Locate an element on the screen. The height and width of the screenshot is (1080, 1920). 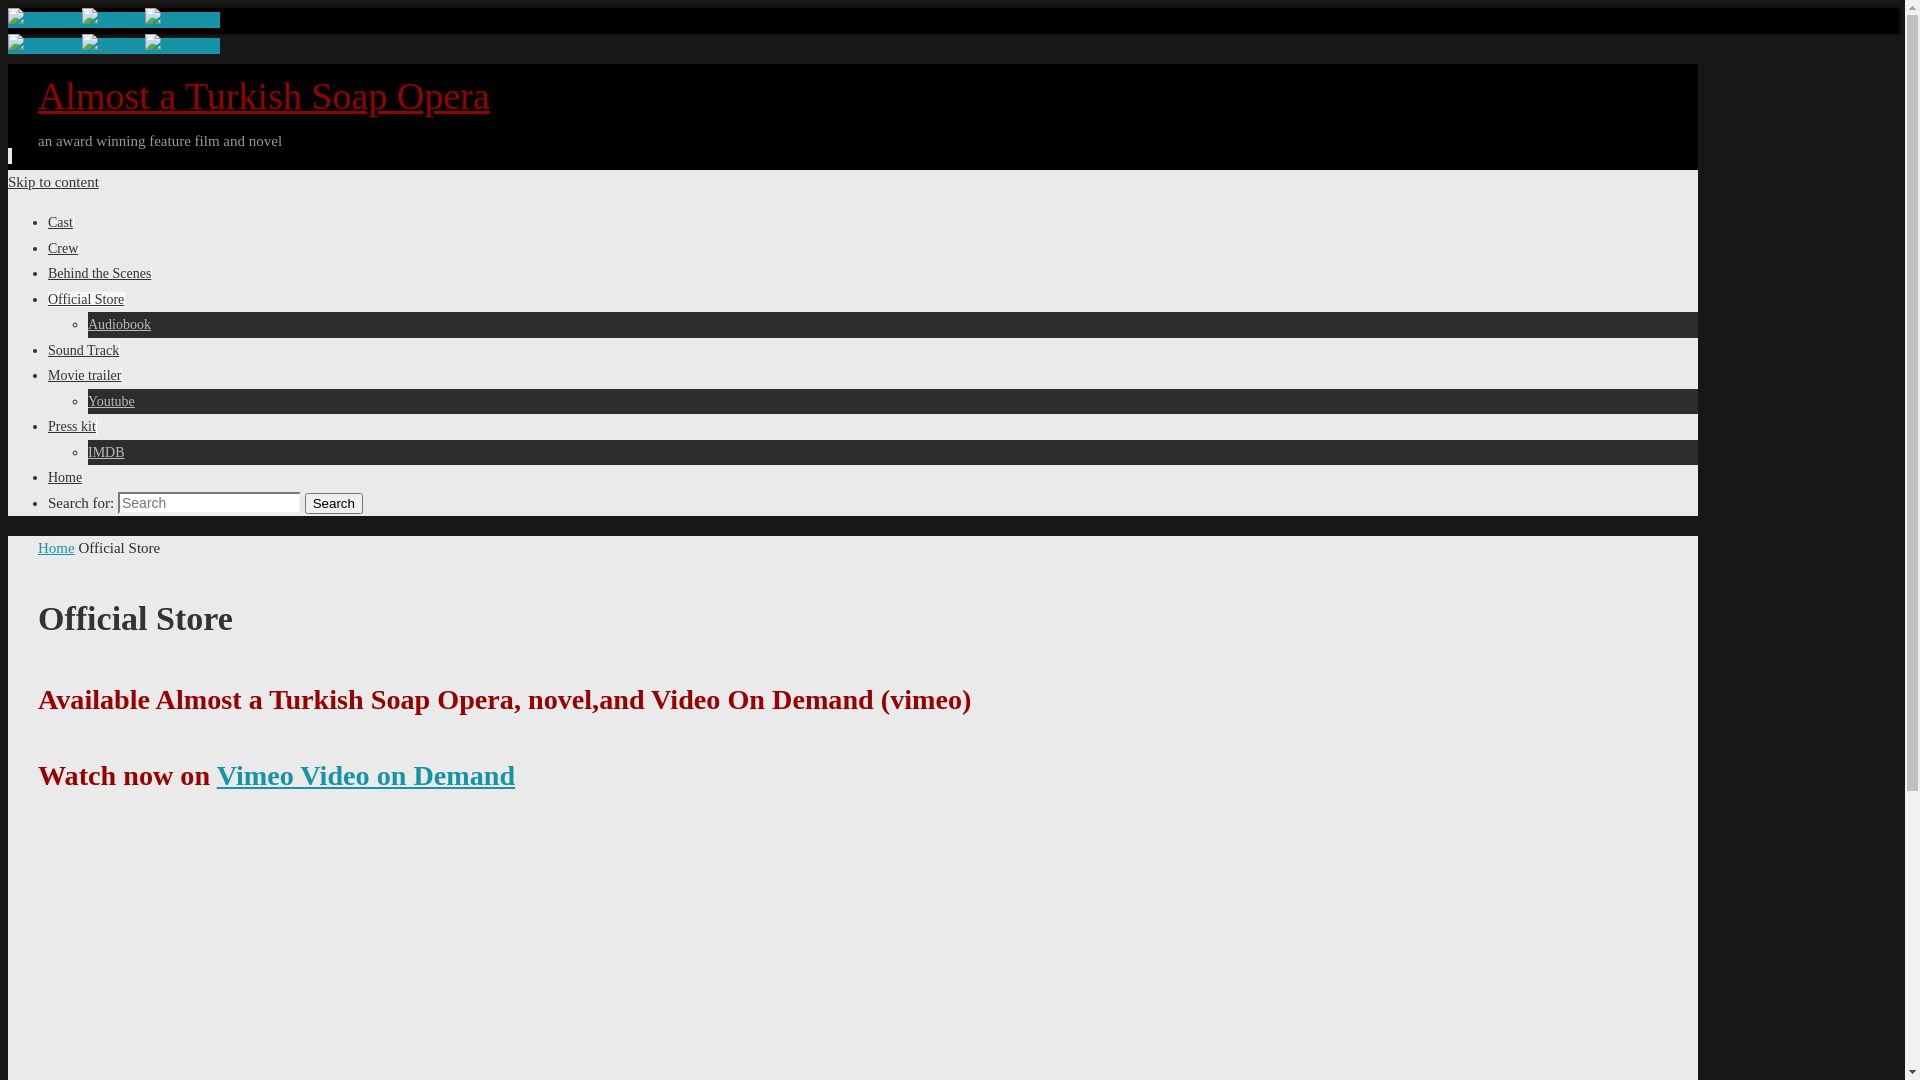
Youtube is located at coordinates (45, 20).